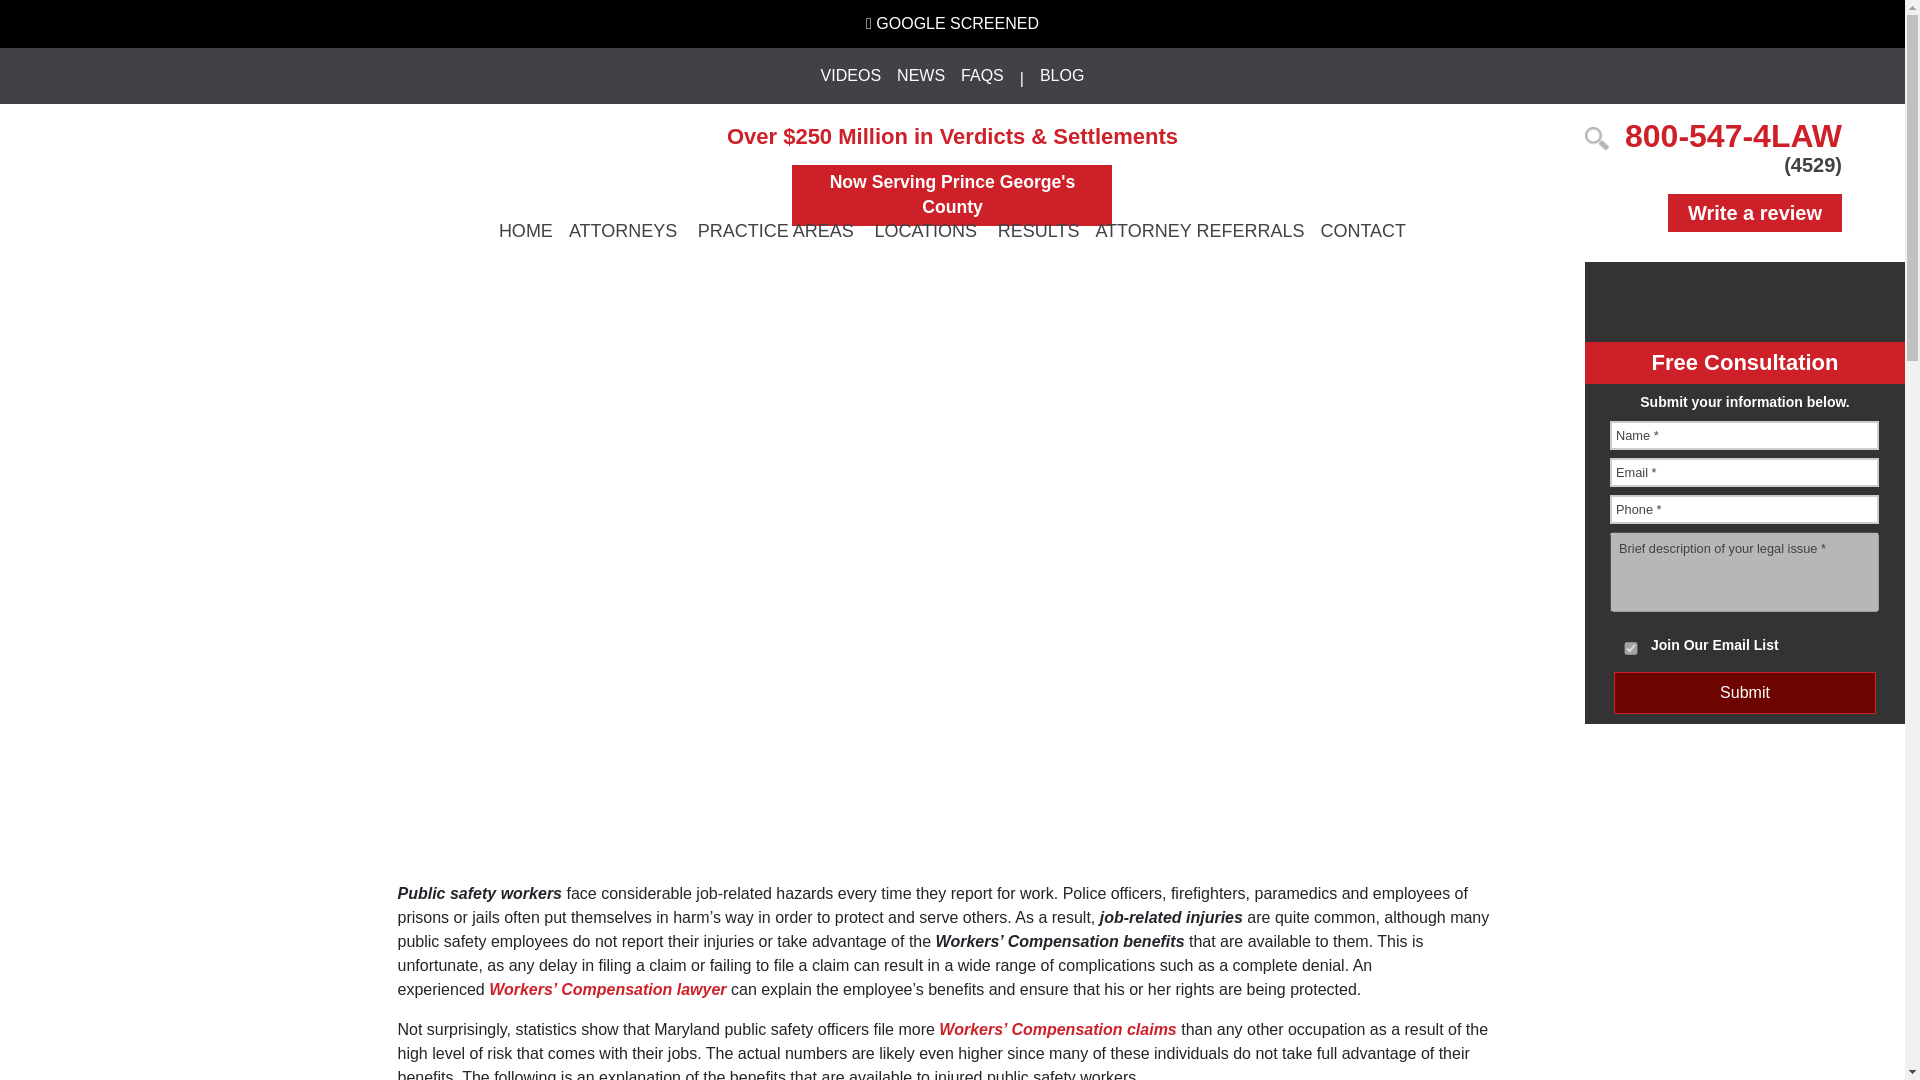 This screenshot has width=1920, height=1080. What do you see at coordinates (526, 230) in the screenshot?
I see `HOME` at bounding box center [526, 230].